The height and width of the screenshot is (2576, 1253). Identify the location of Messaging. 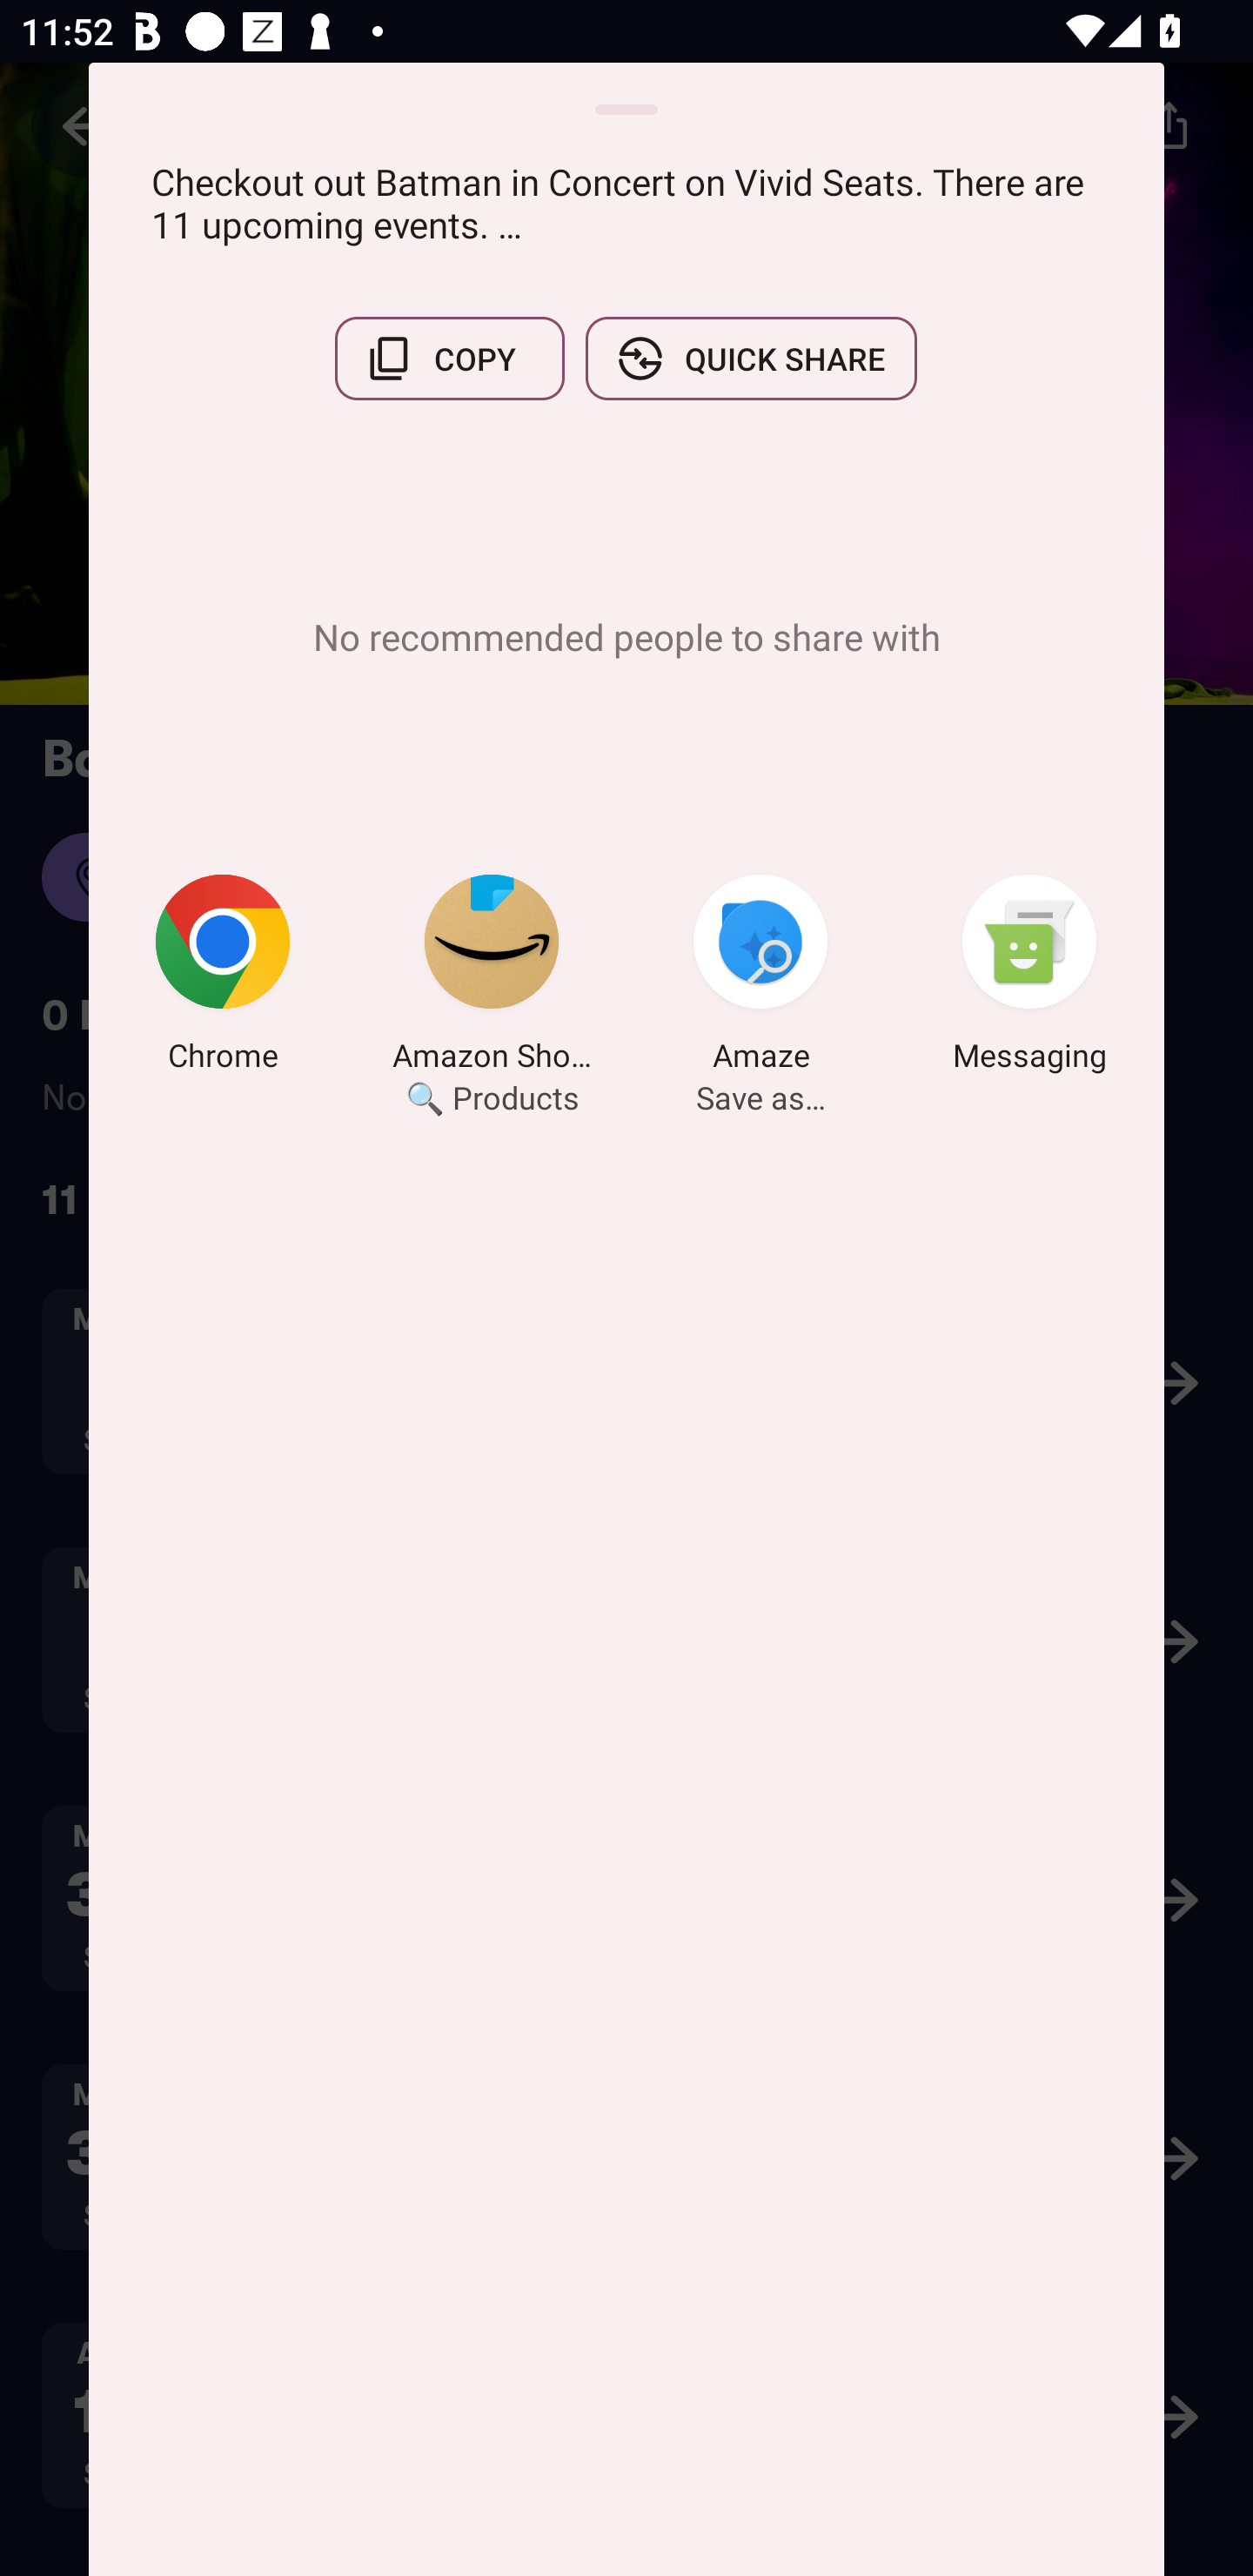
(1029, 977).